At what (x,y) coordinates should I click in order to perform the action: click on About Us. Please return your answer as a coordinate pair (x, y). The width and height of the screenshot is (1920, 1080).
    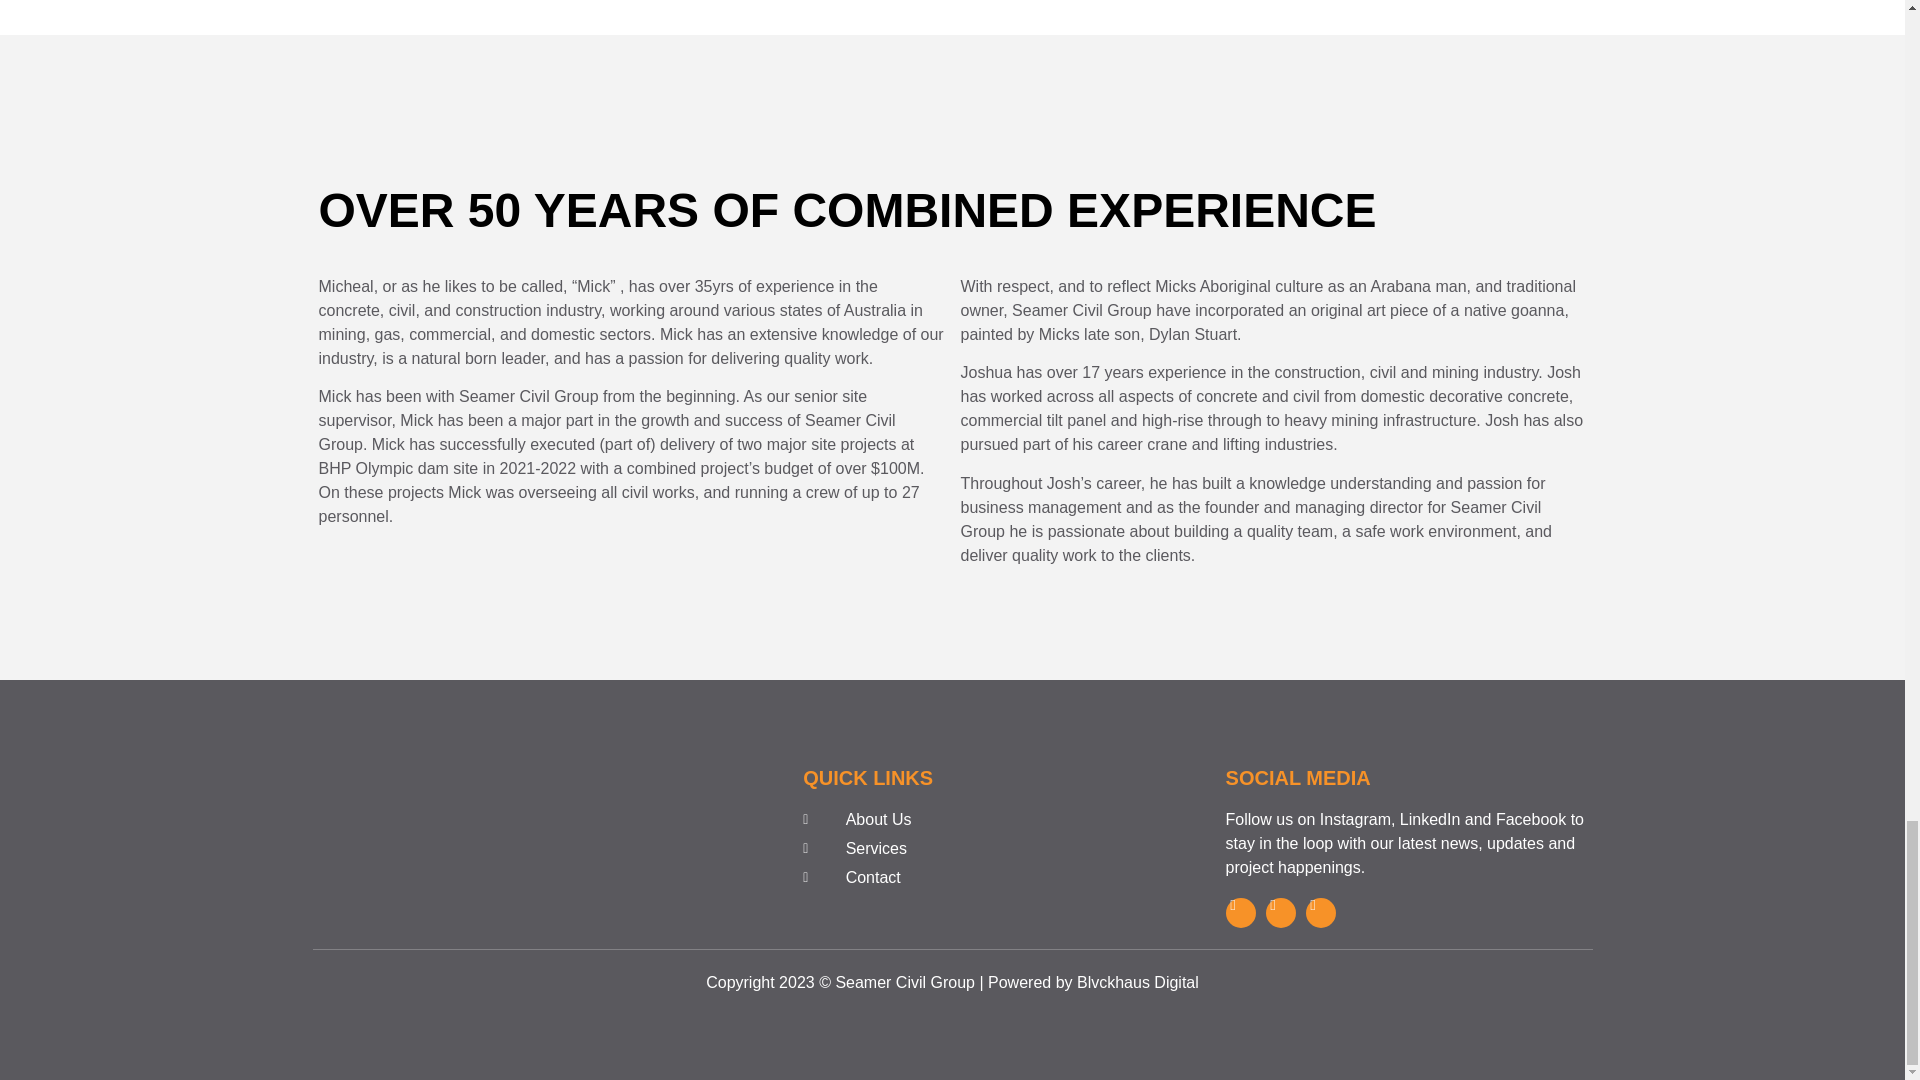
    Looking at the image, I should click on (982, 819).